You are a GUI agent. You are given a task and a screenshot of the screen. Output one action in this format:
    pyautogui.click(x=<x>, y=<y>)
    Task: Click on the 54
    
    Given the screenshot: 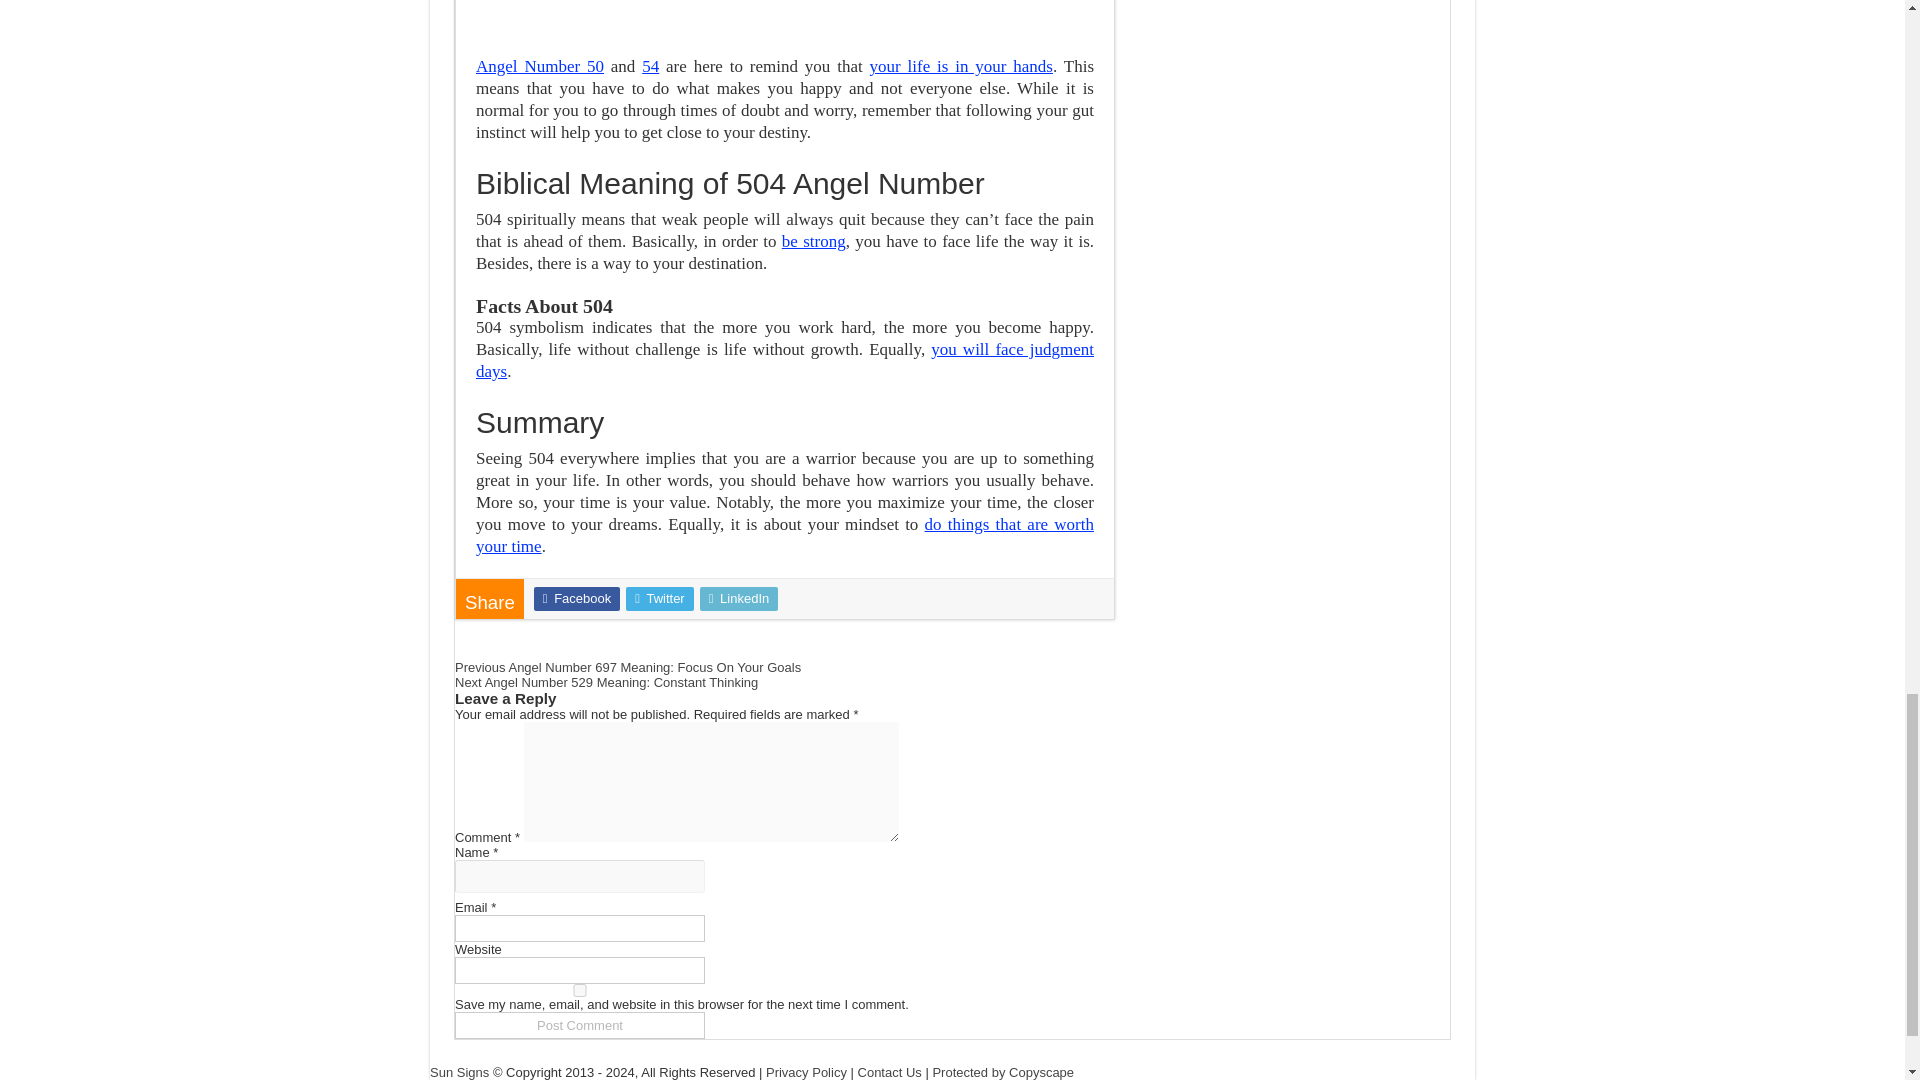 What is the action you would take?
    pyautogui.click(x=650, y=66)
    